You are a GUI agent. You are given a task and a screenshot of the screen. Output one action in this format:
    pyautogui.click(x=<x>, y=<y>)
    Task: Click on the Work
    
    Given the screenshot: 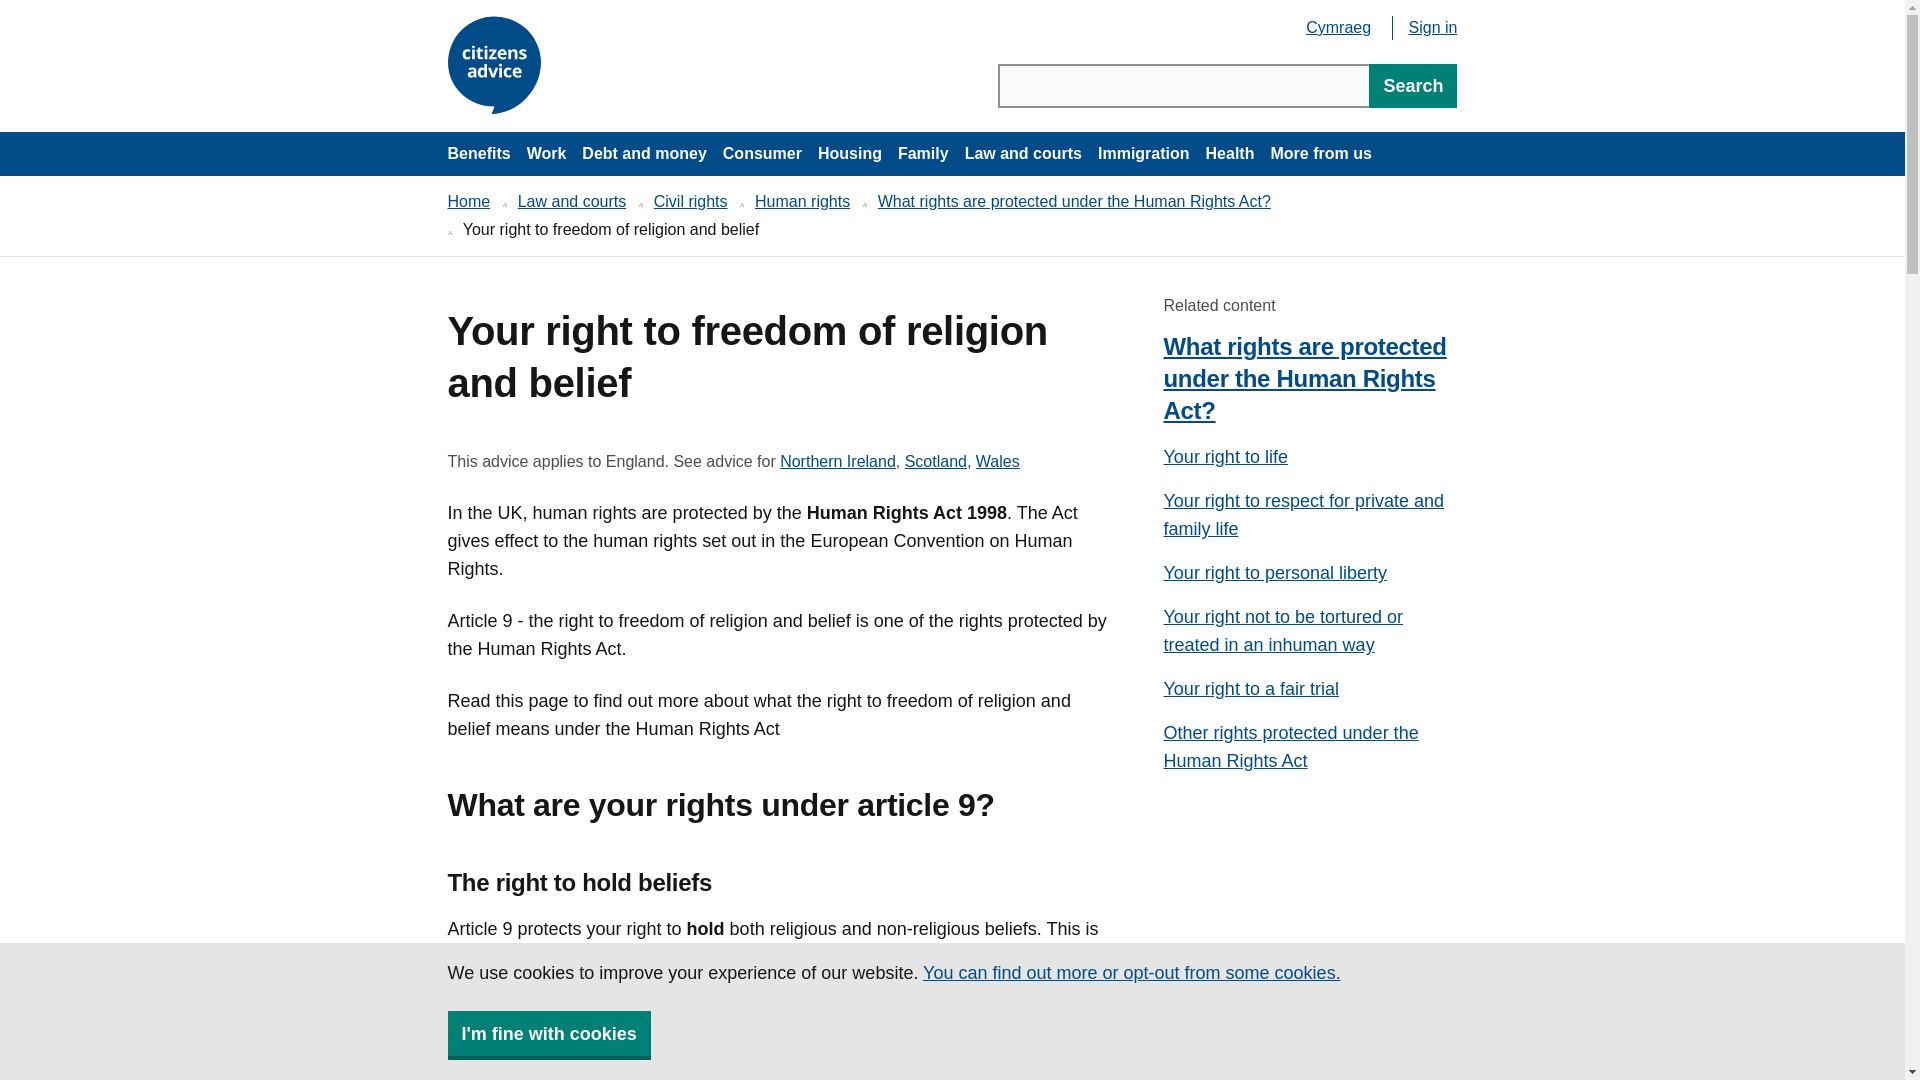 What is the action you would take?
    pyautogui.click(x=546, y=154)
    